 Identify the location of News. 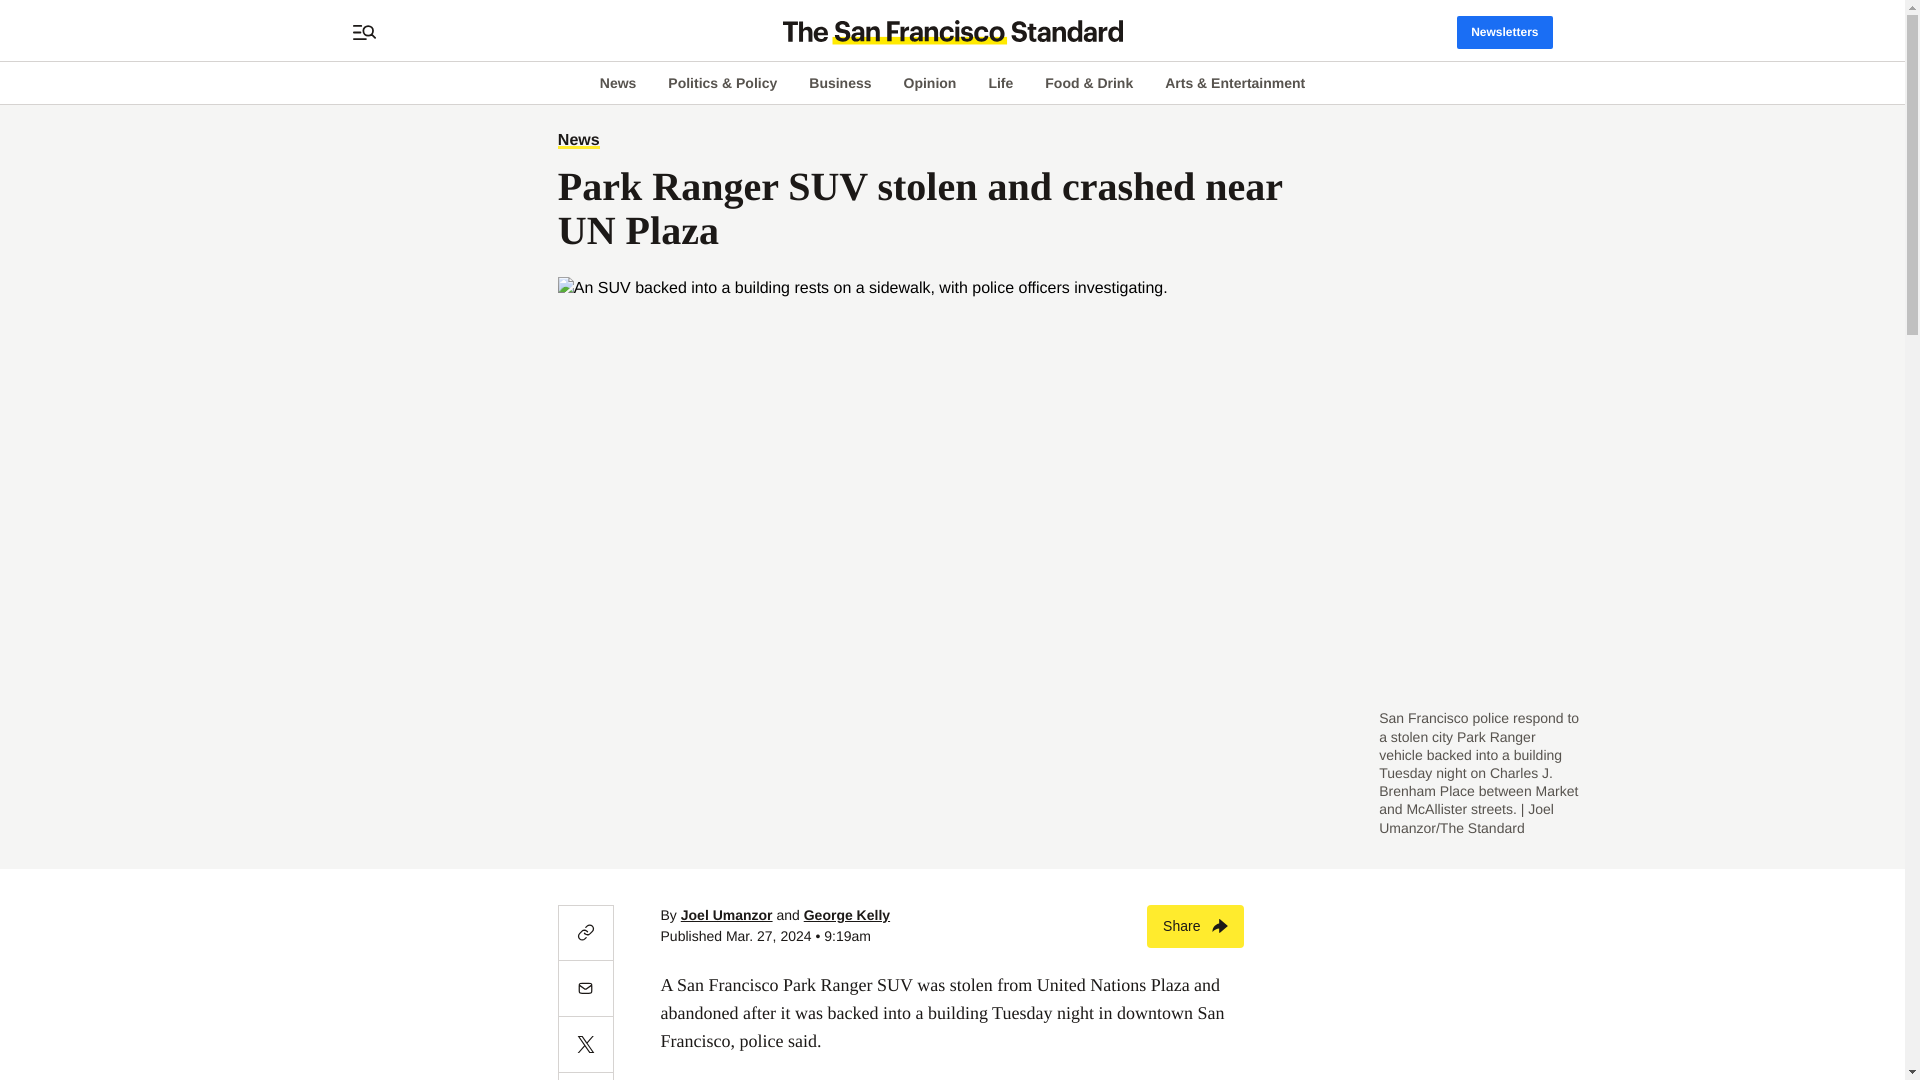
(618, 82).